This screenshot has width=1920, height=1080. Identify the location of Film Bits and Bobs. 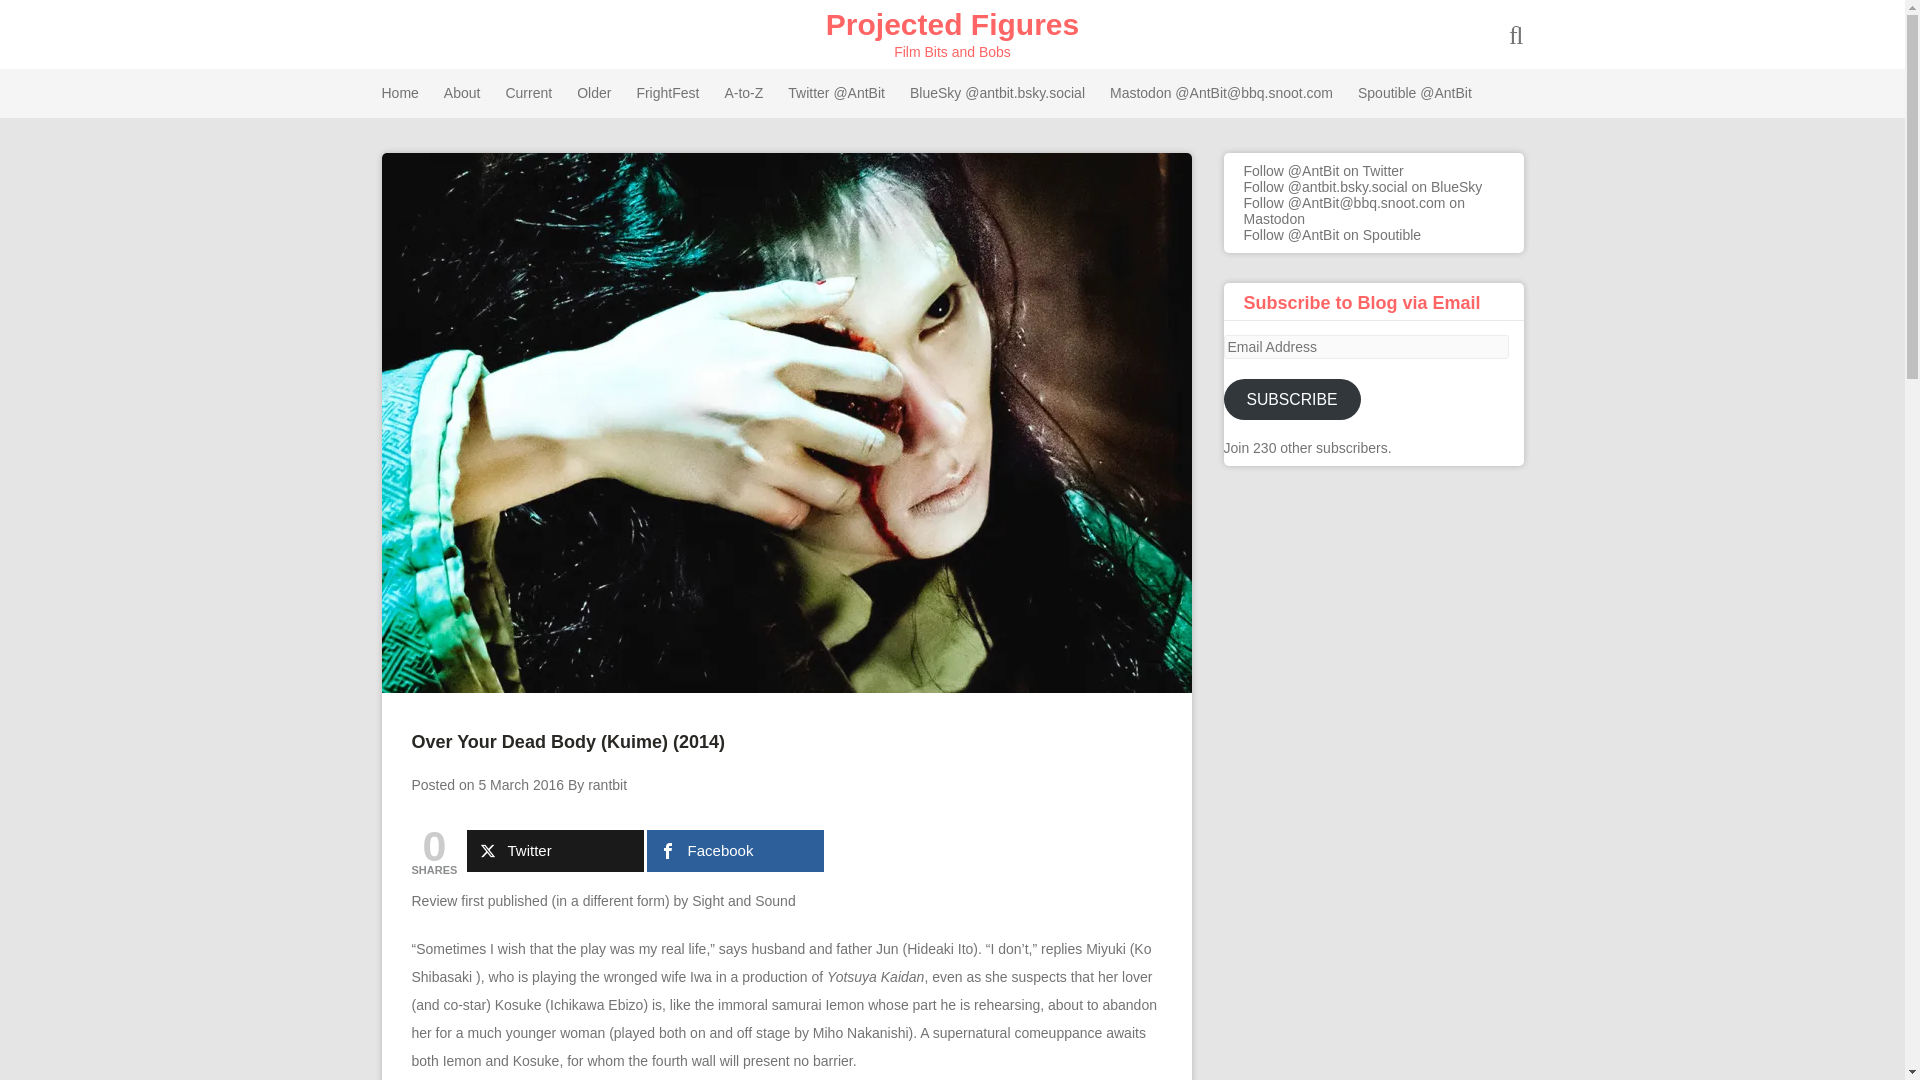
(952, 24).